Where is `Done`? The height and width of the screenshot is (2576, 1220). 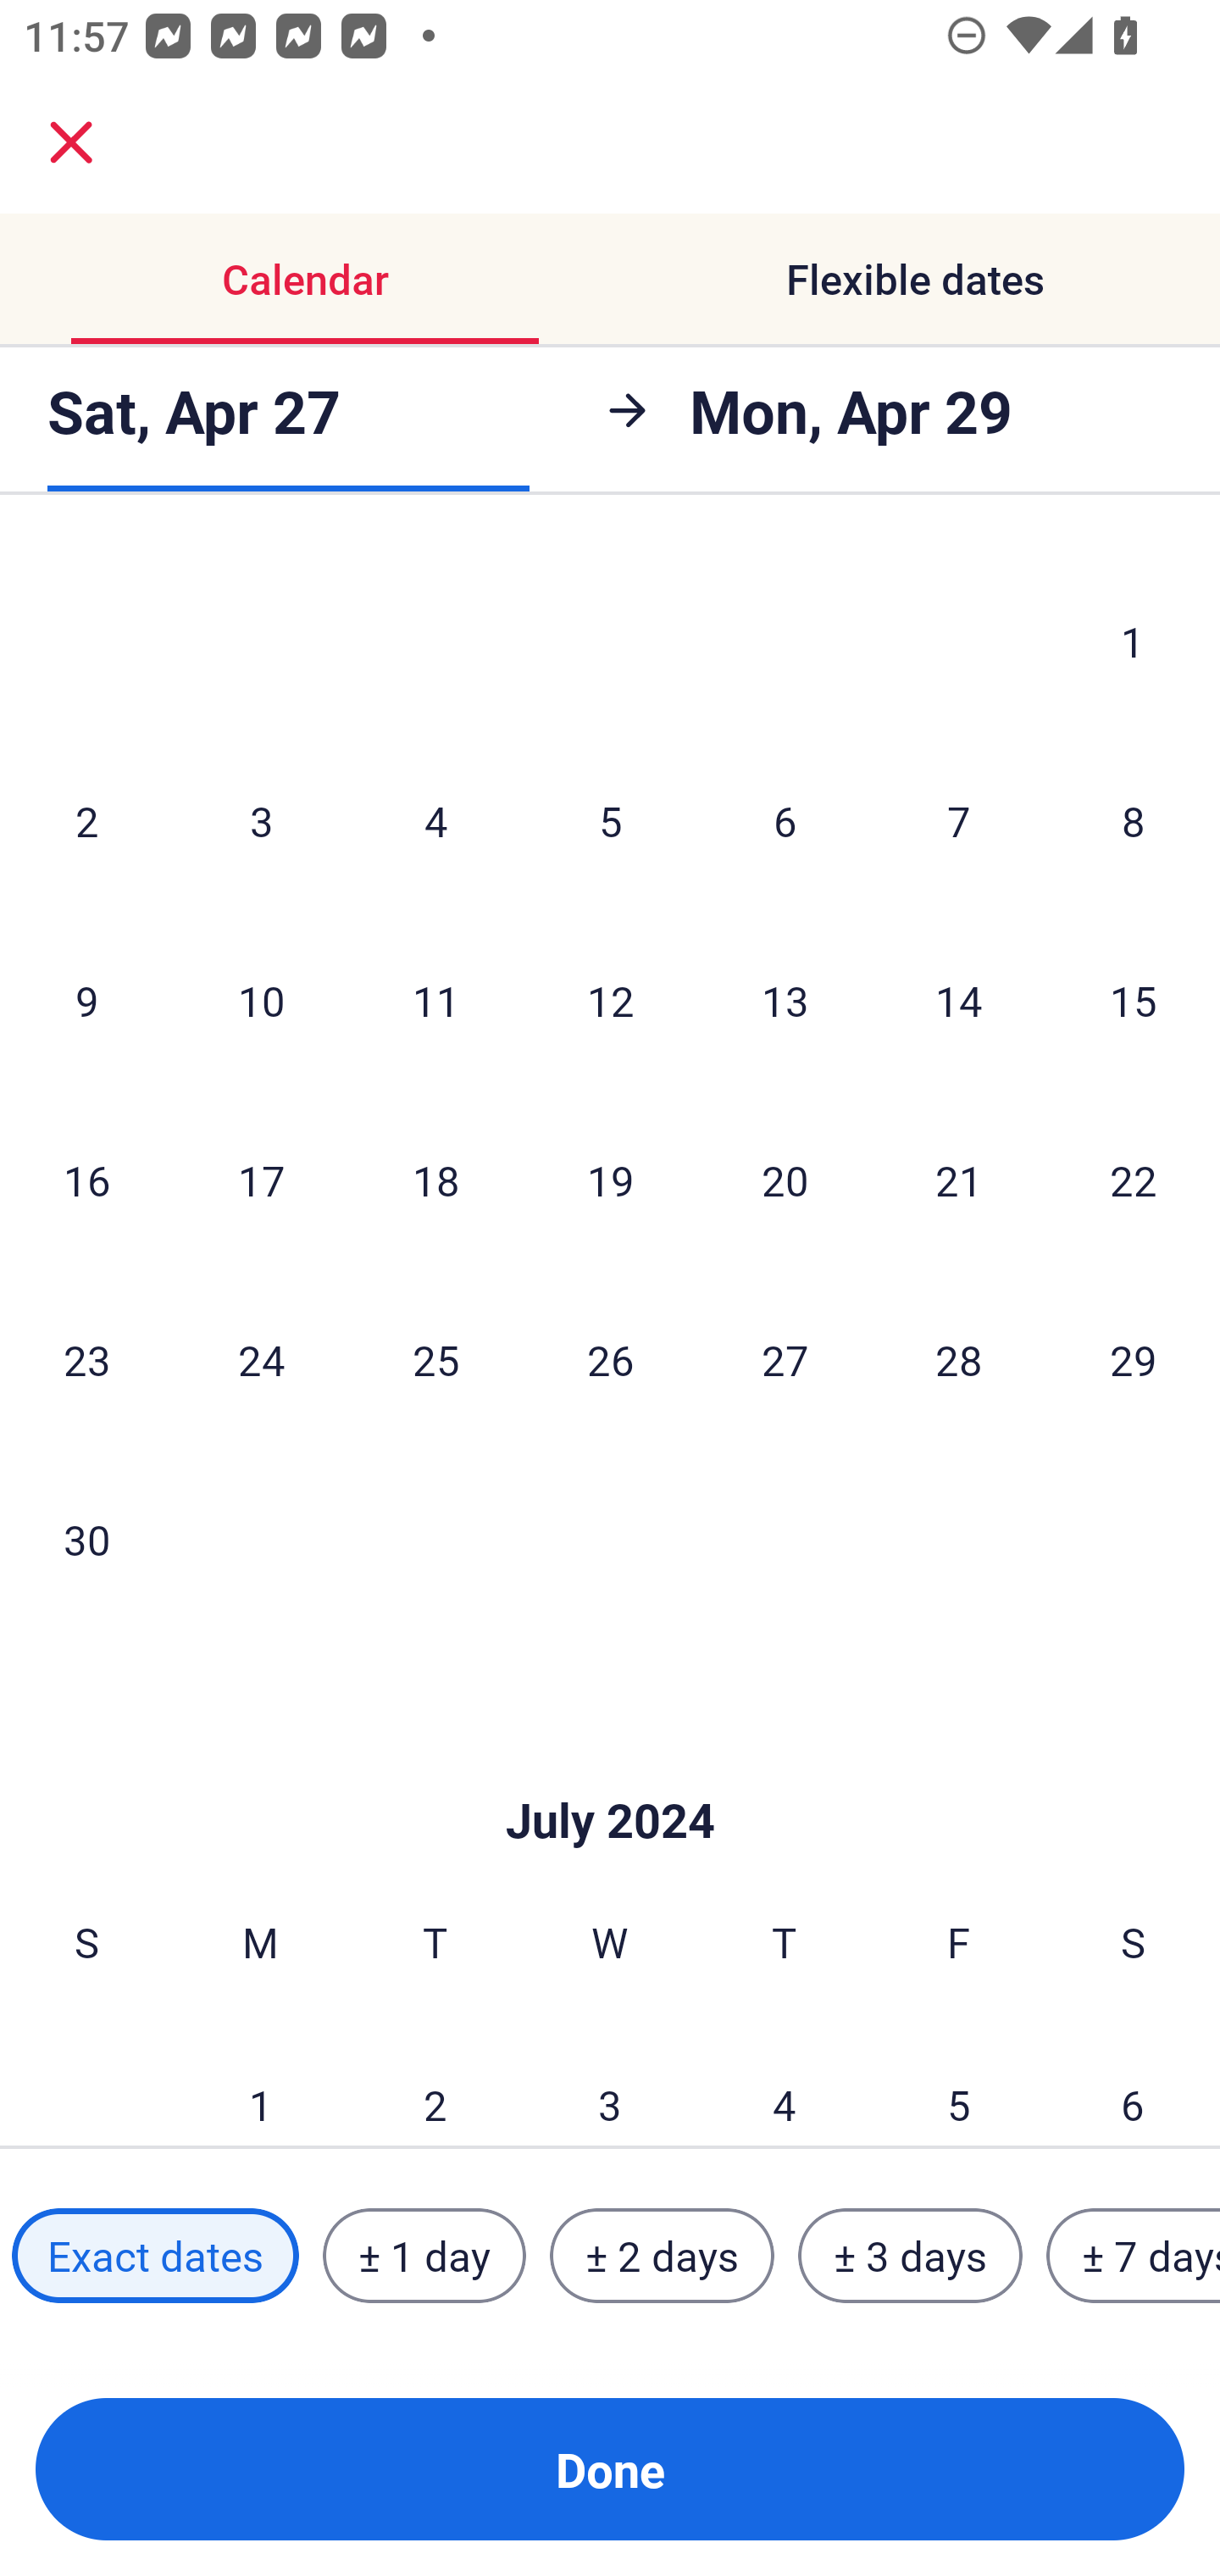 Done is located at coordinates (610, 2469).